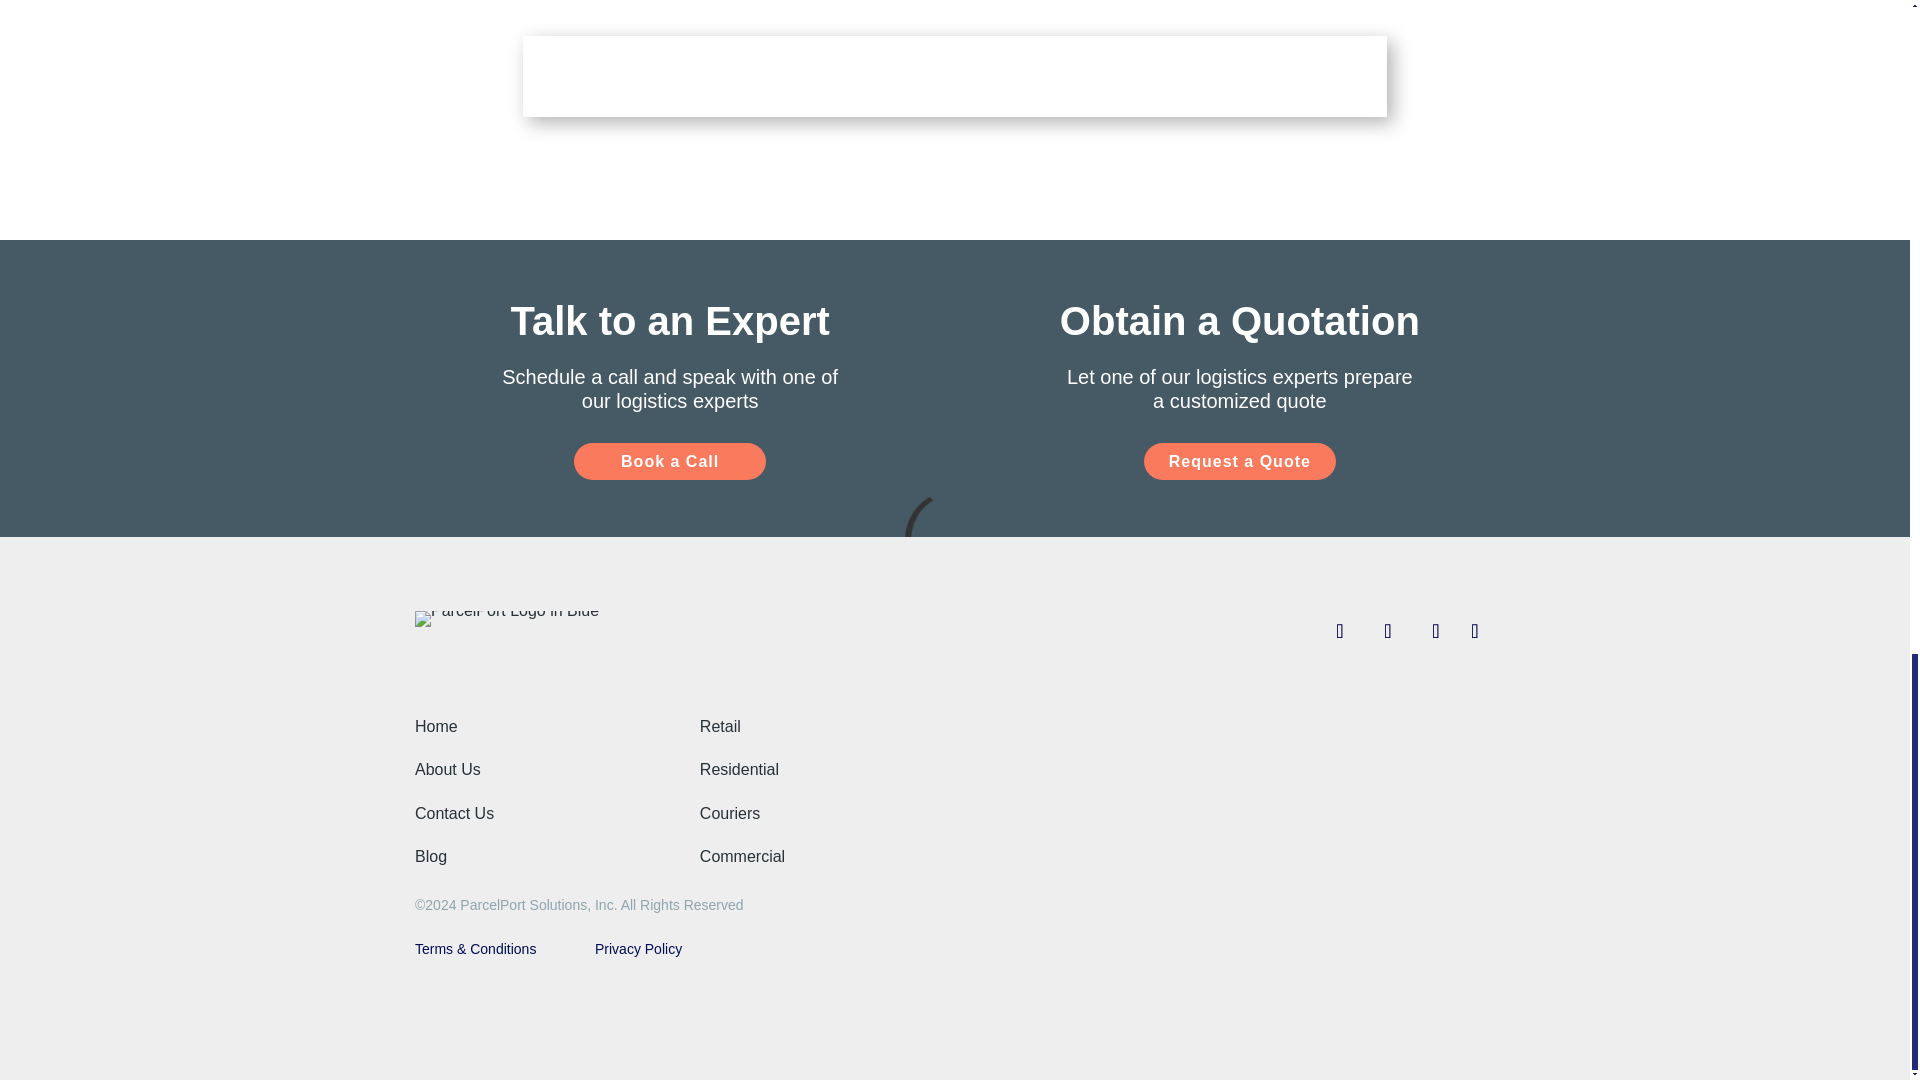 The width and height of the screenshot is (1920, 1080). Describe the element at coordinates (1436, 631) in the screenshot. I see `Follow on Instagram` at that location.